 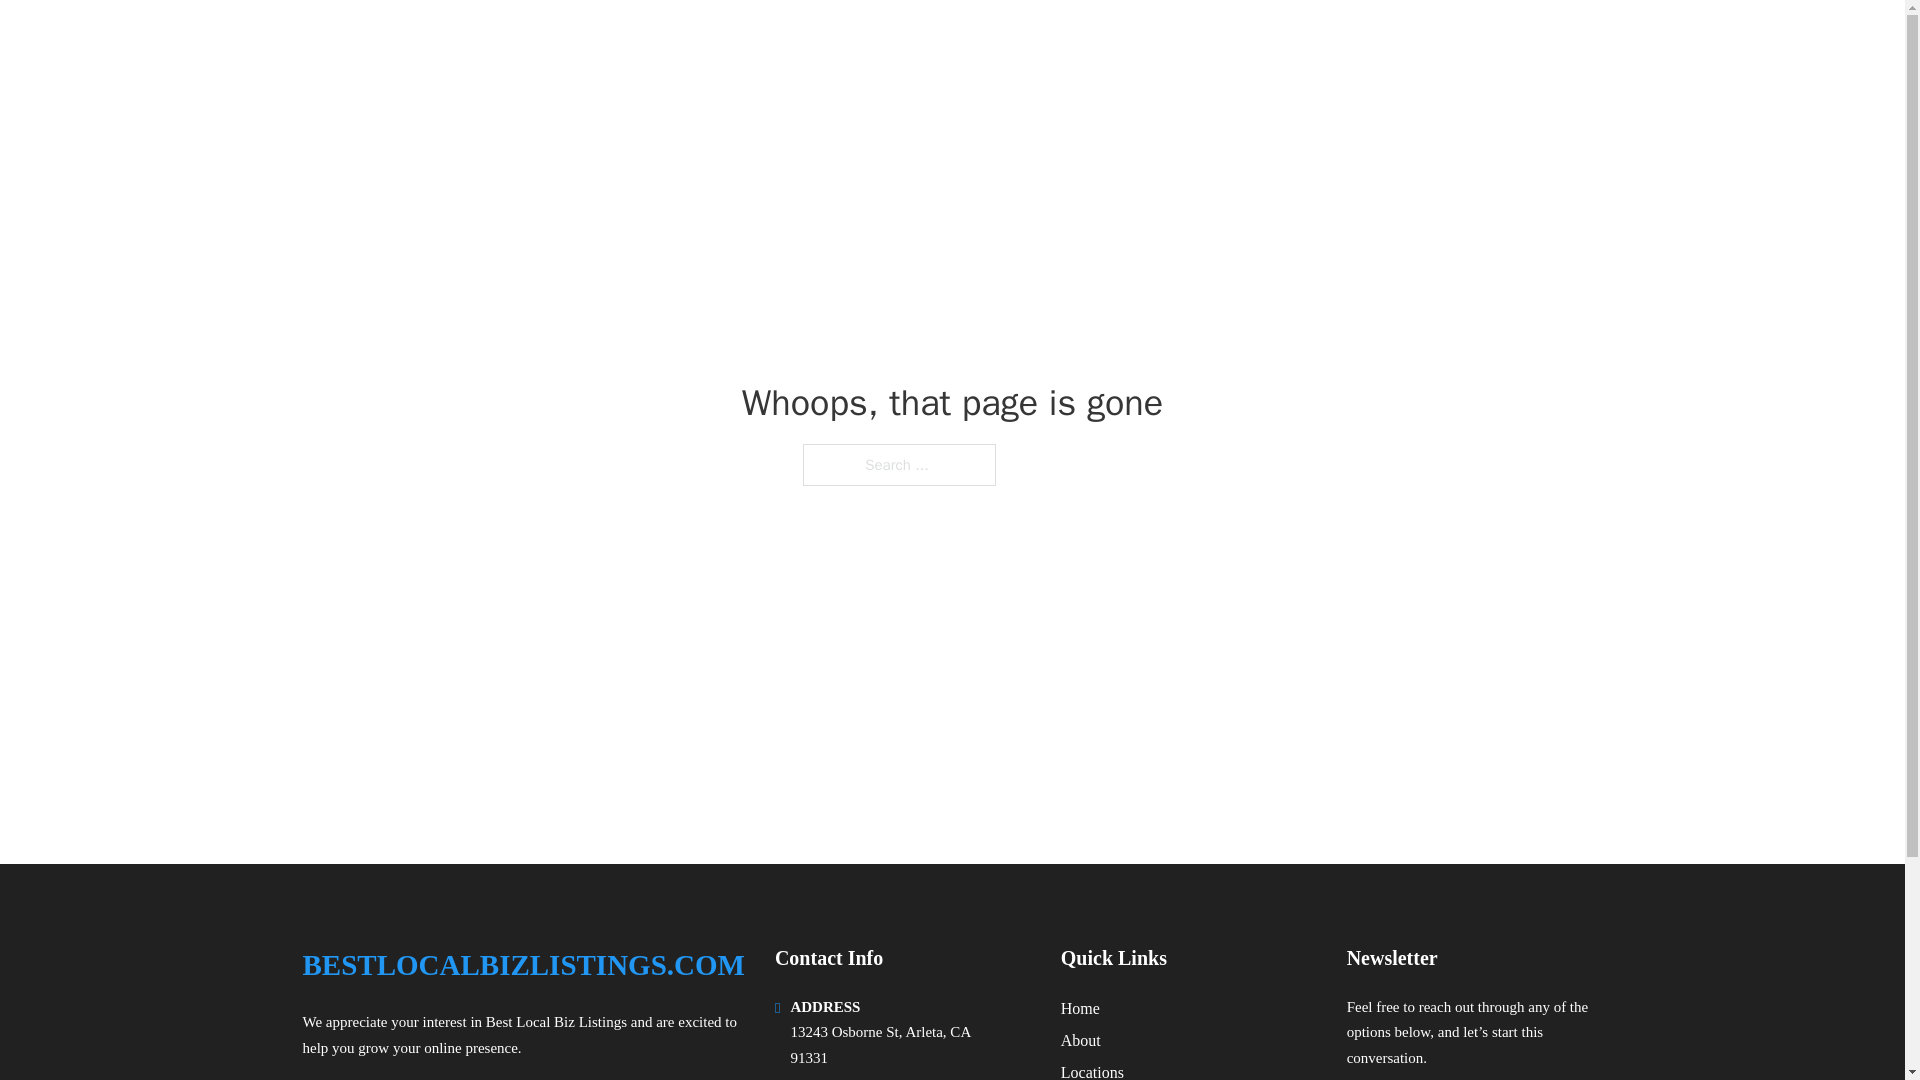 I want to click on About, so click(x=1080, y=1040).